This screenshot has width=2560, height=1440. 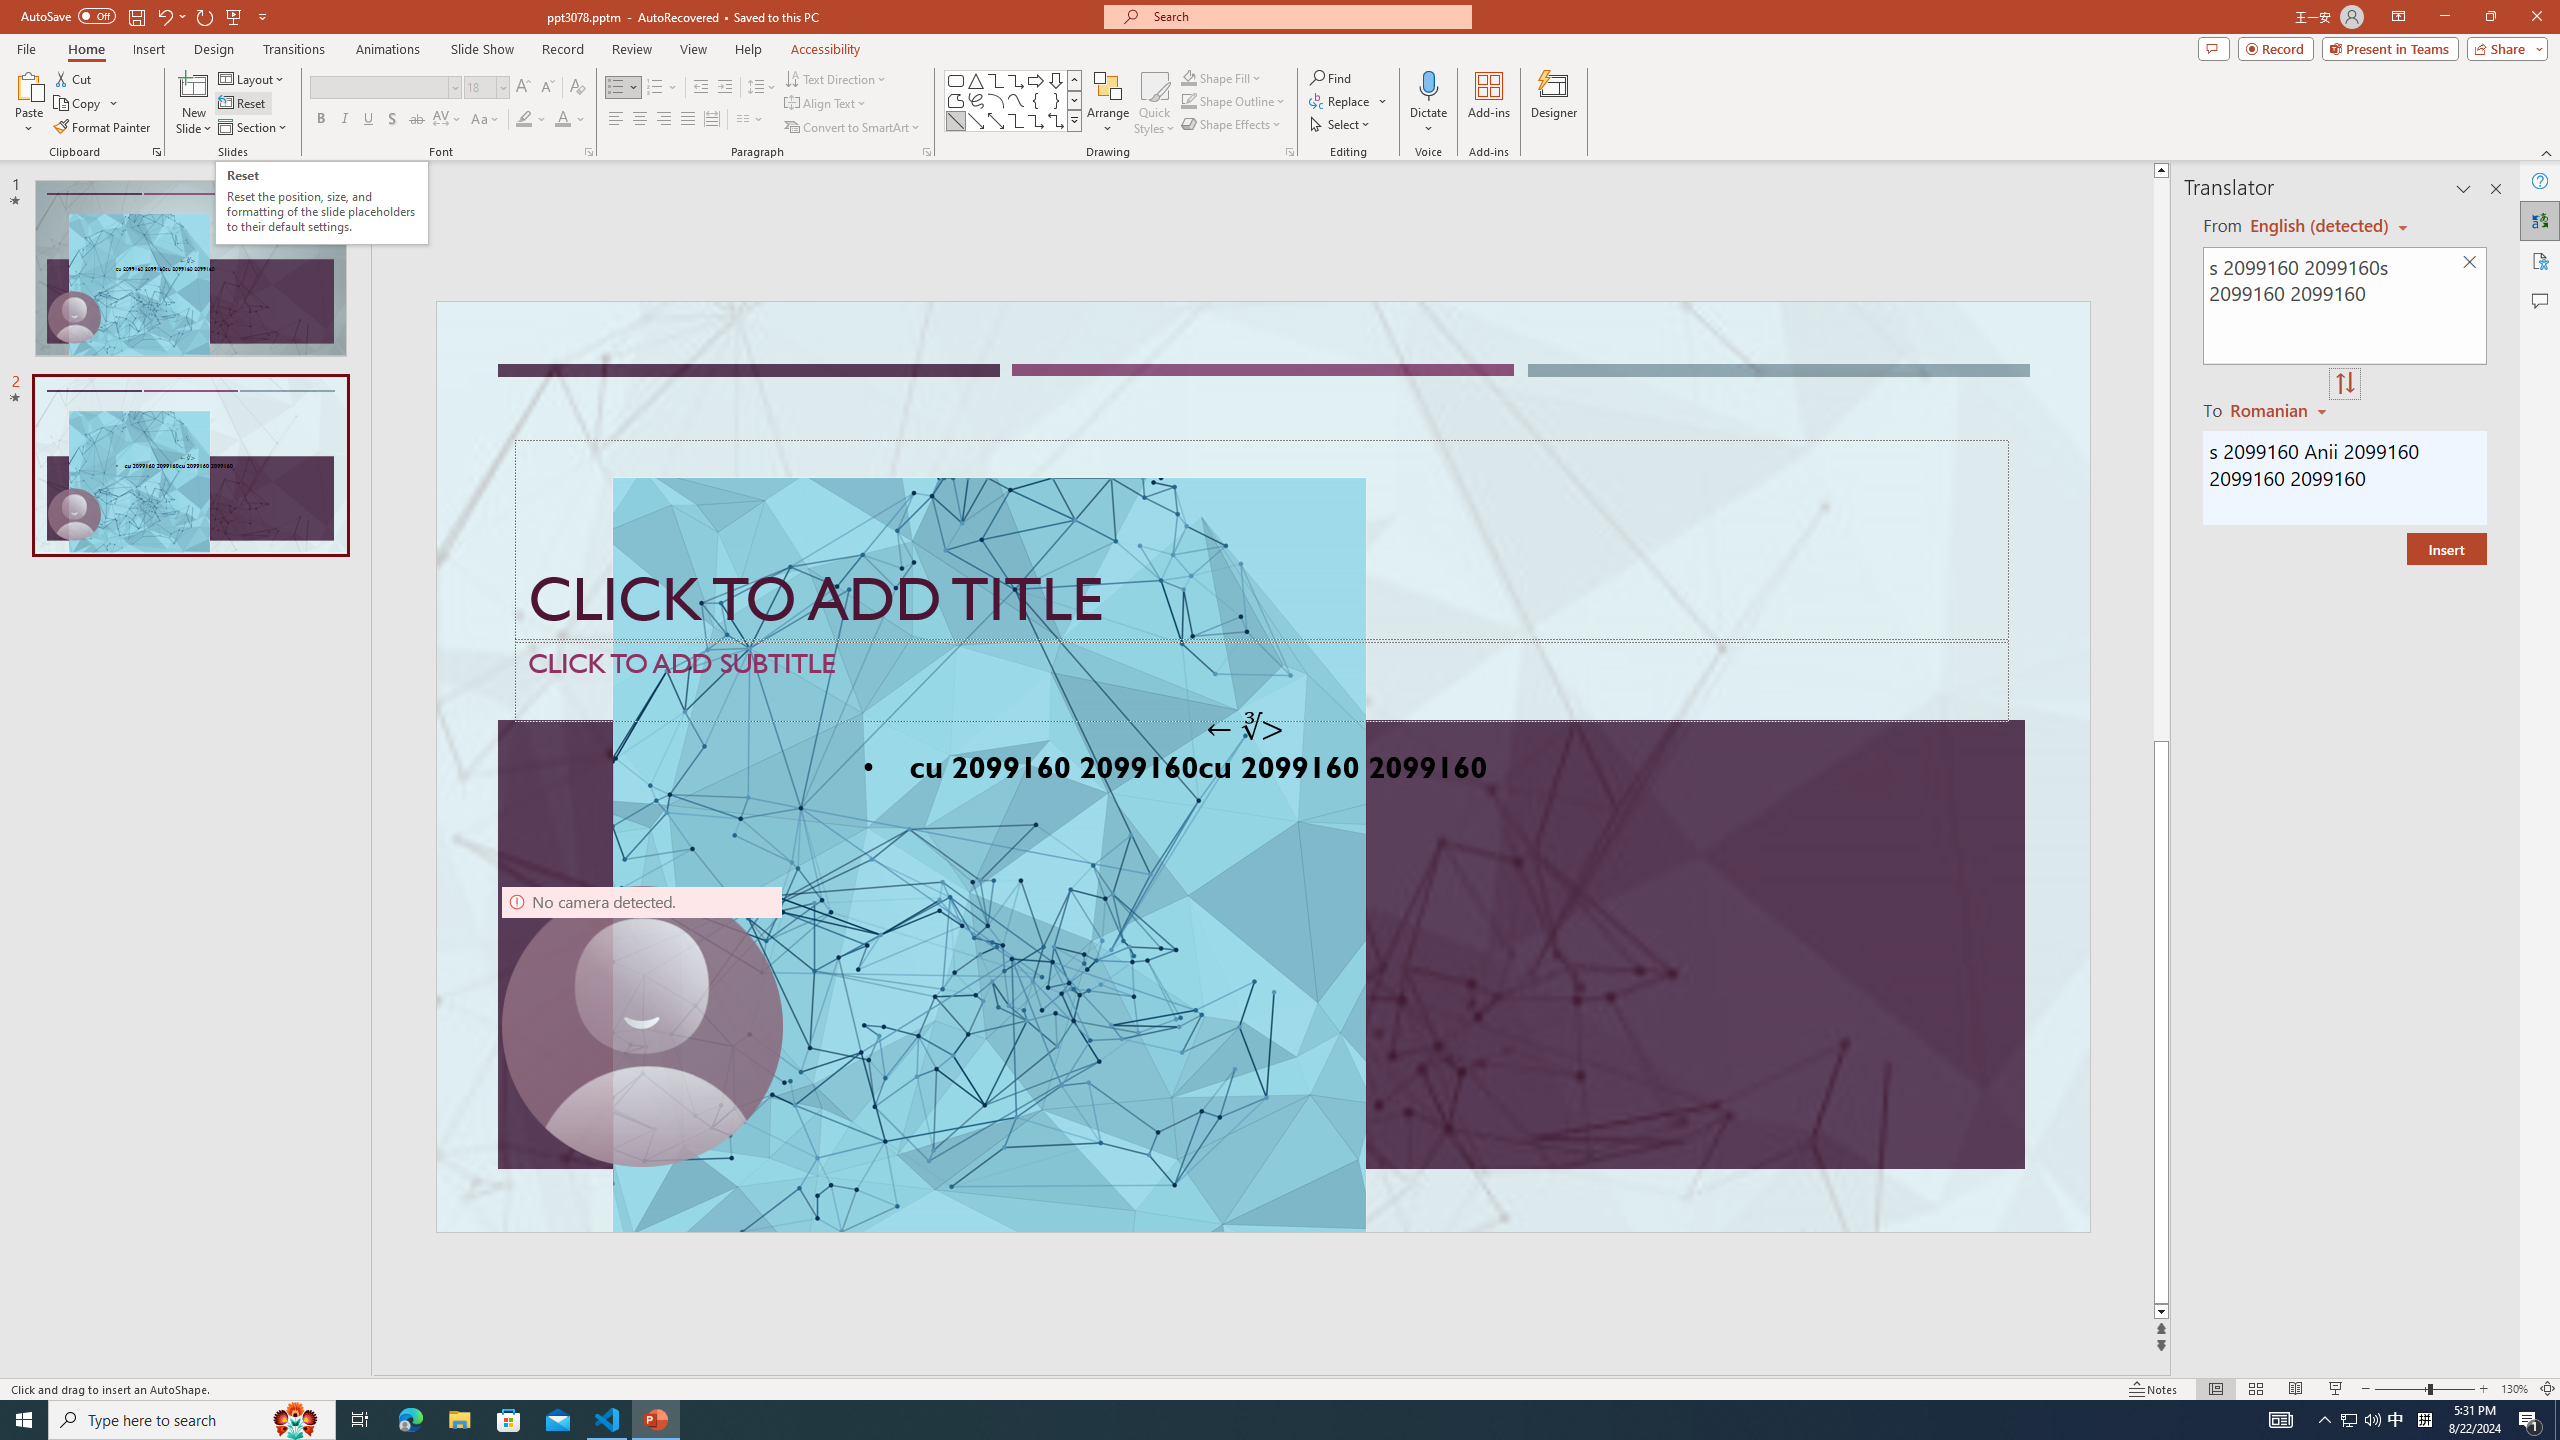 I want to click on Italic, so click(x=344, y=120).